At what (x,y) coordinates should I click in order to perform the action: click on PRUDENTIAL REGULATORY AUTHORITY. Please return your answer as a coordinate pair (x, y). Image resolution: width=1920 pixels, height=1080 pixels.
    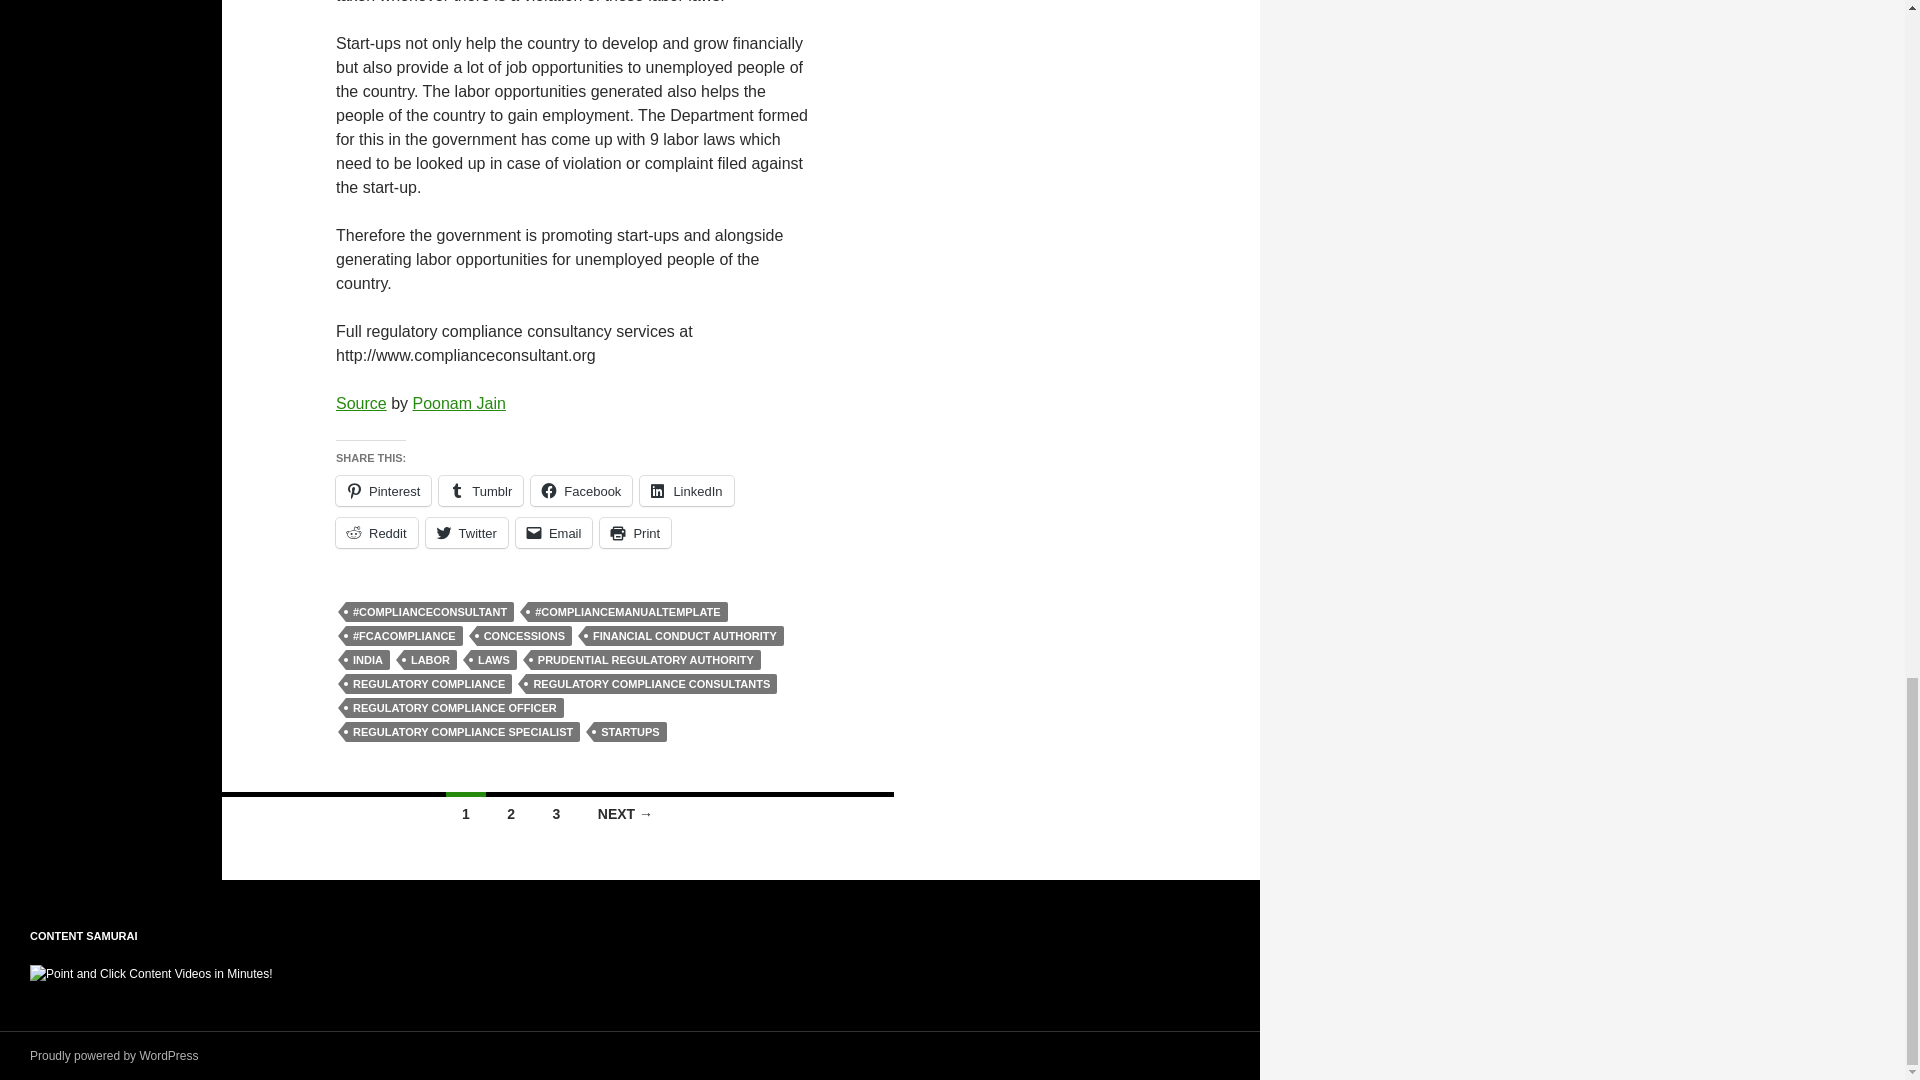
    Looking at the image, I should click on (646, 660).